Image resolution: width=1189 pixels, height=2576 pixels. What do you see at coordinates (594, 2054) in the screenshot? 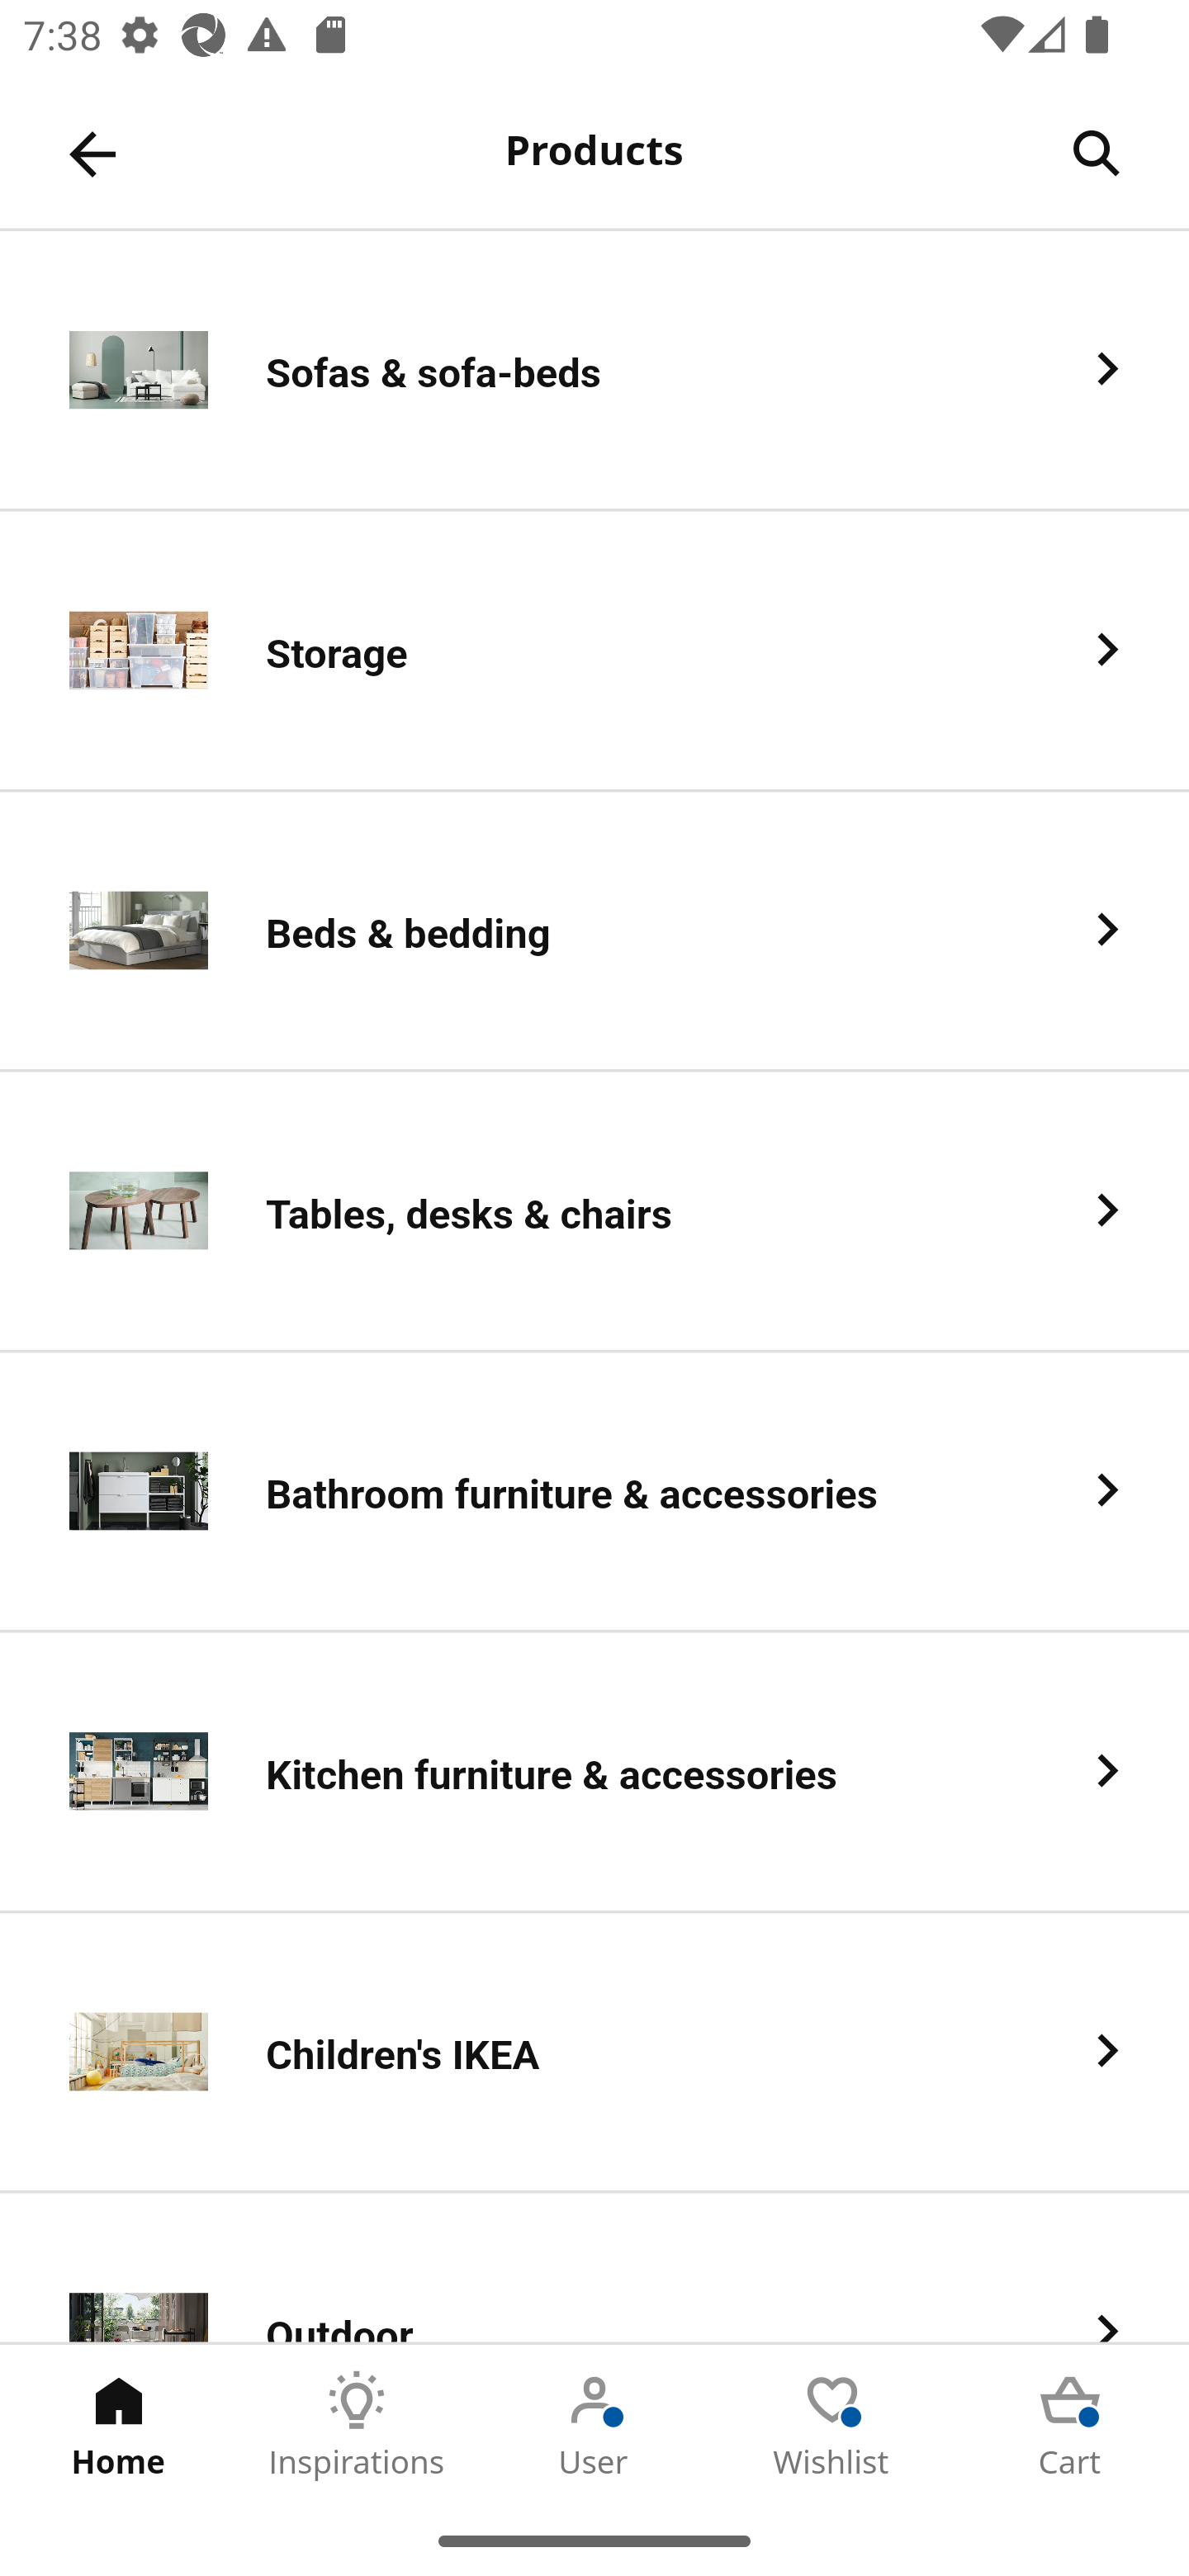
I see `Children's IKEA` at bounding box center [594, 2054].